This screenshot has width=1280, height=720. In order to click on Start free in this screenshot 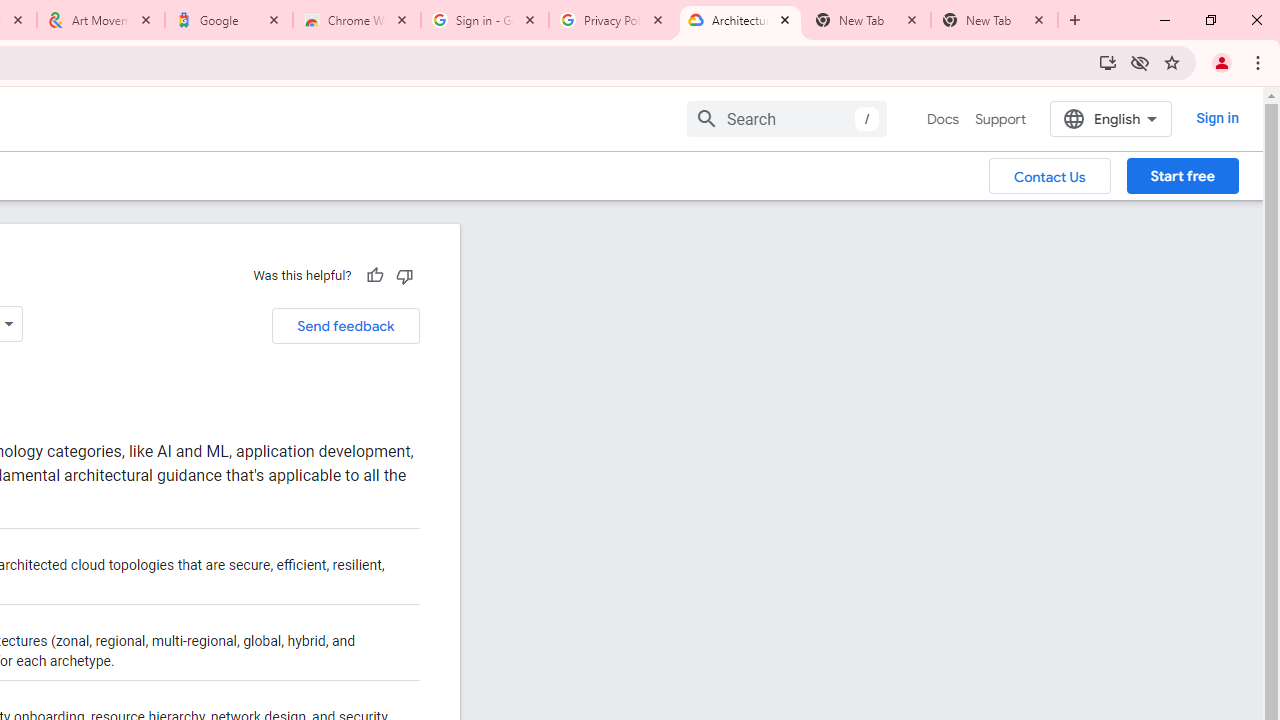, I will do `click(1182, 175)`.